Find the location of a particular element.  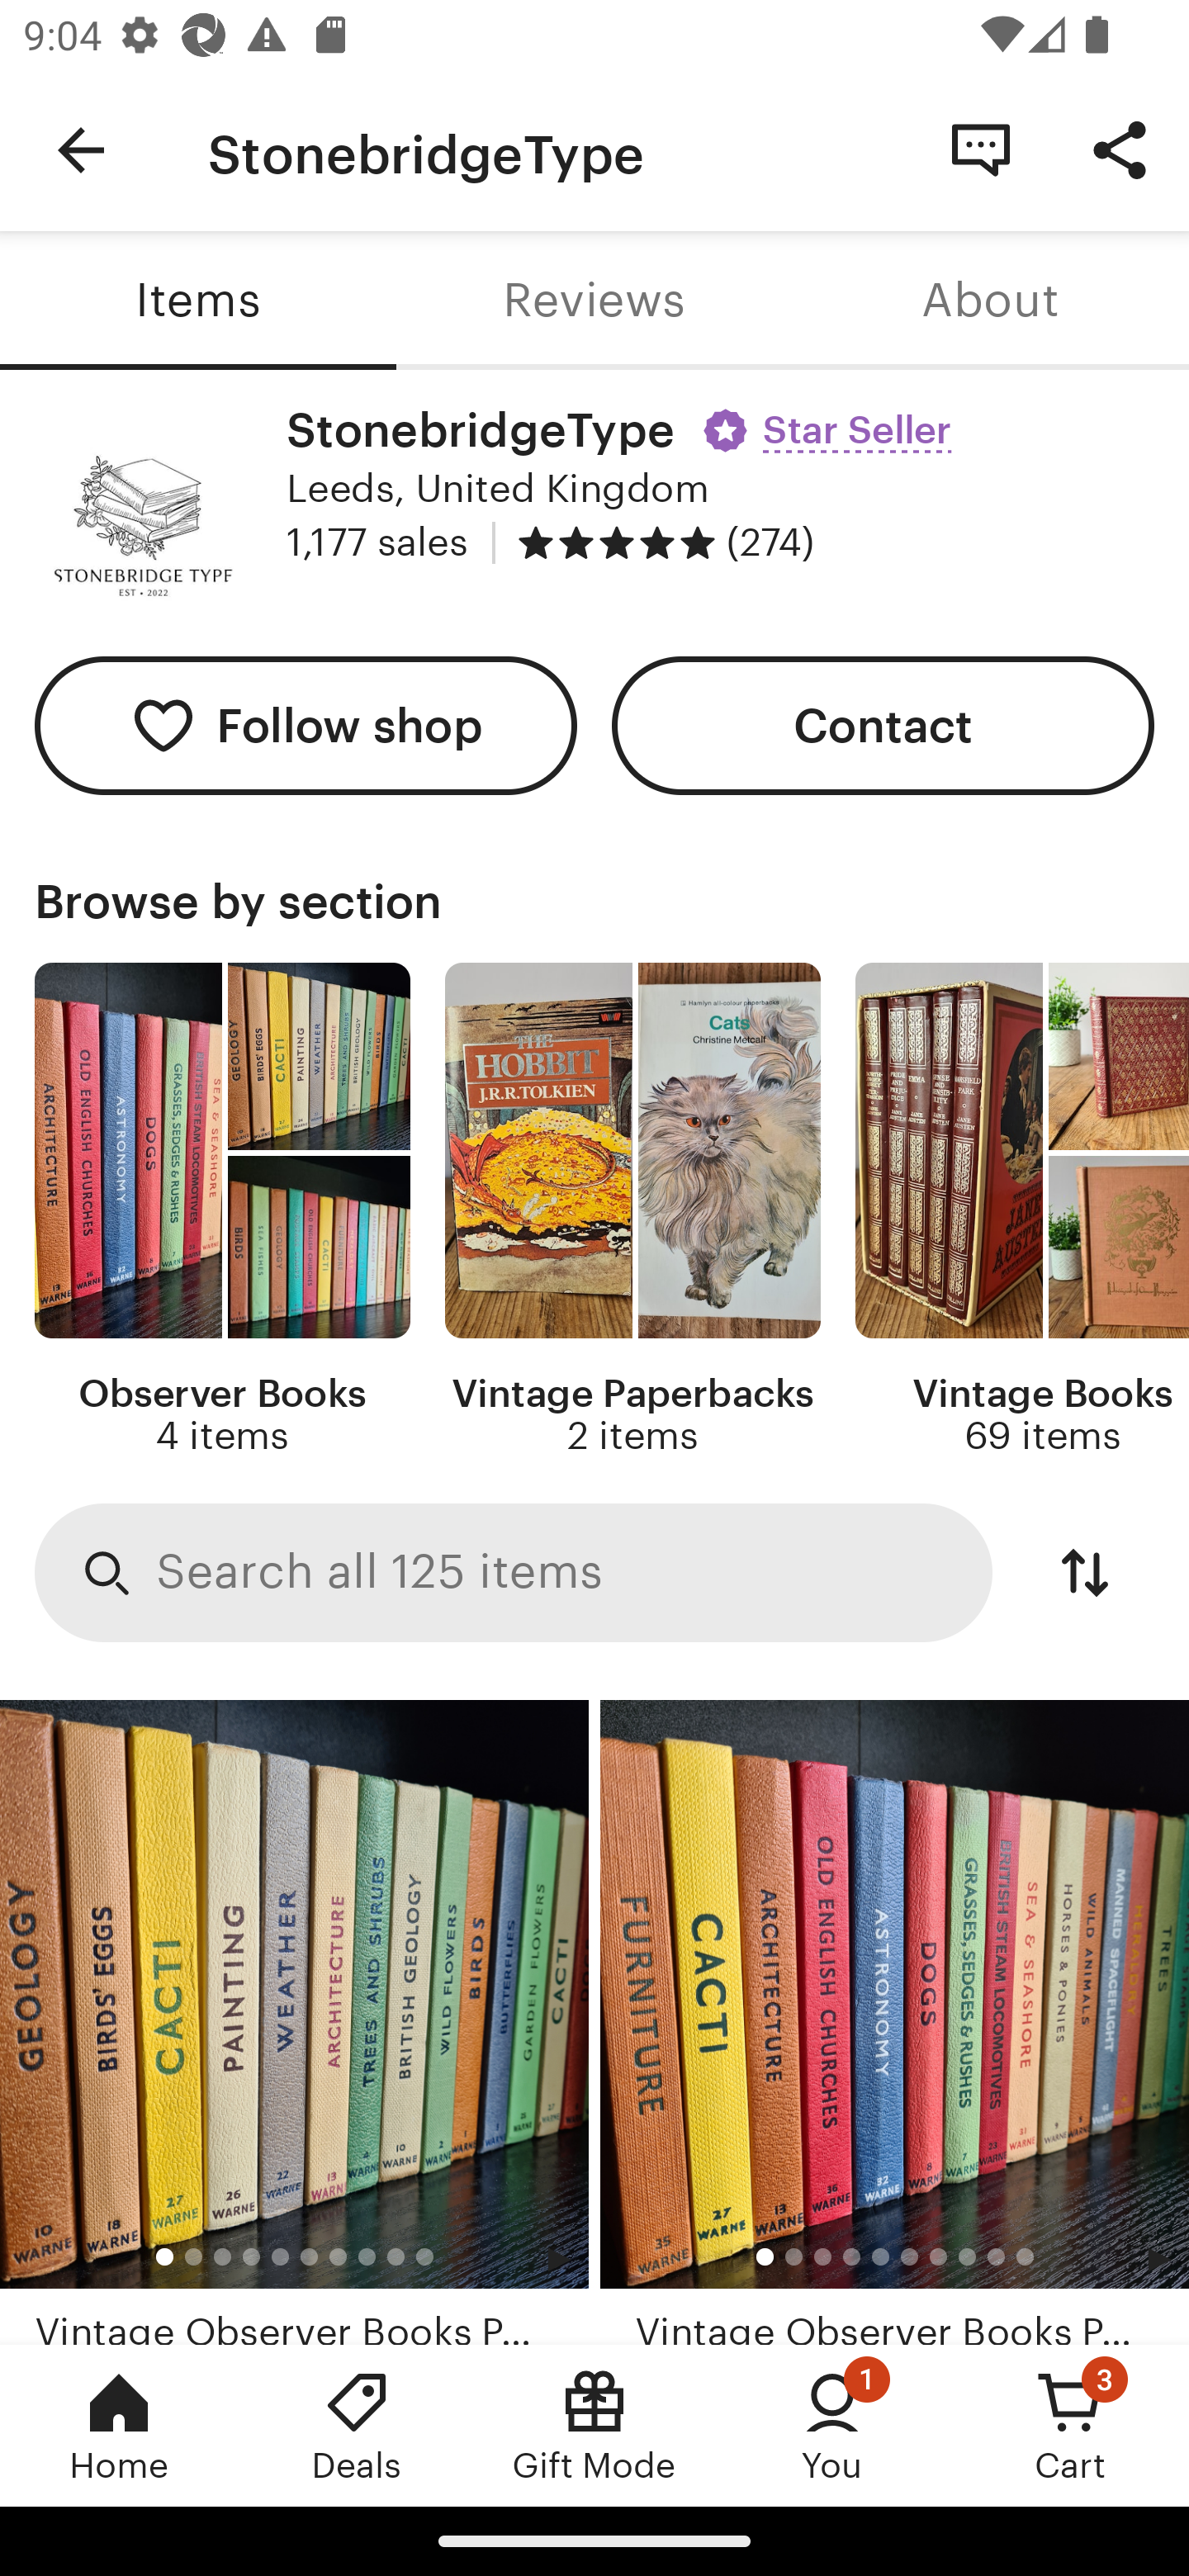

About is located at coordinates (991, 301).